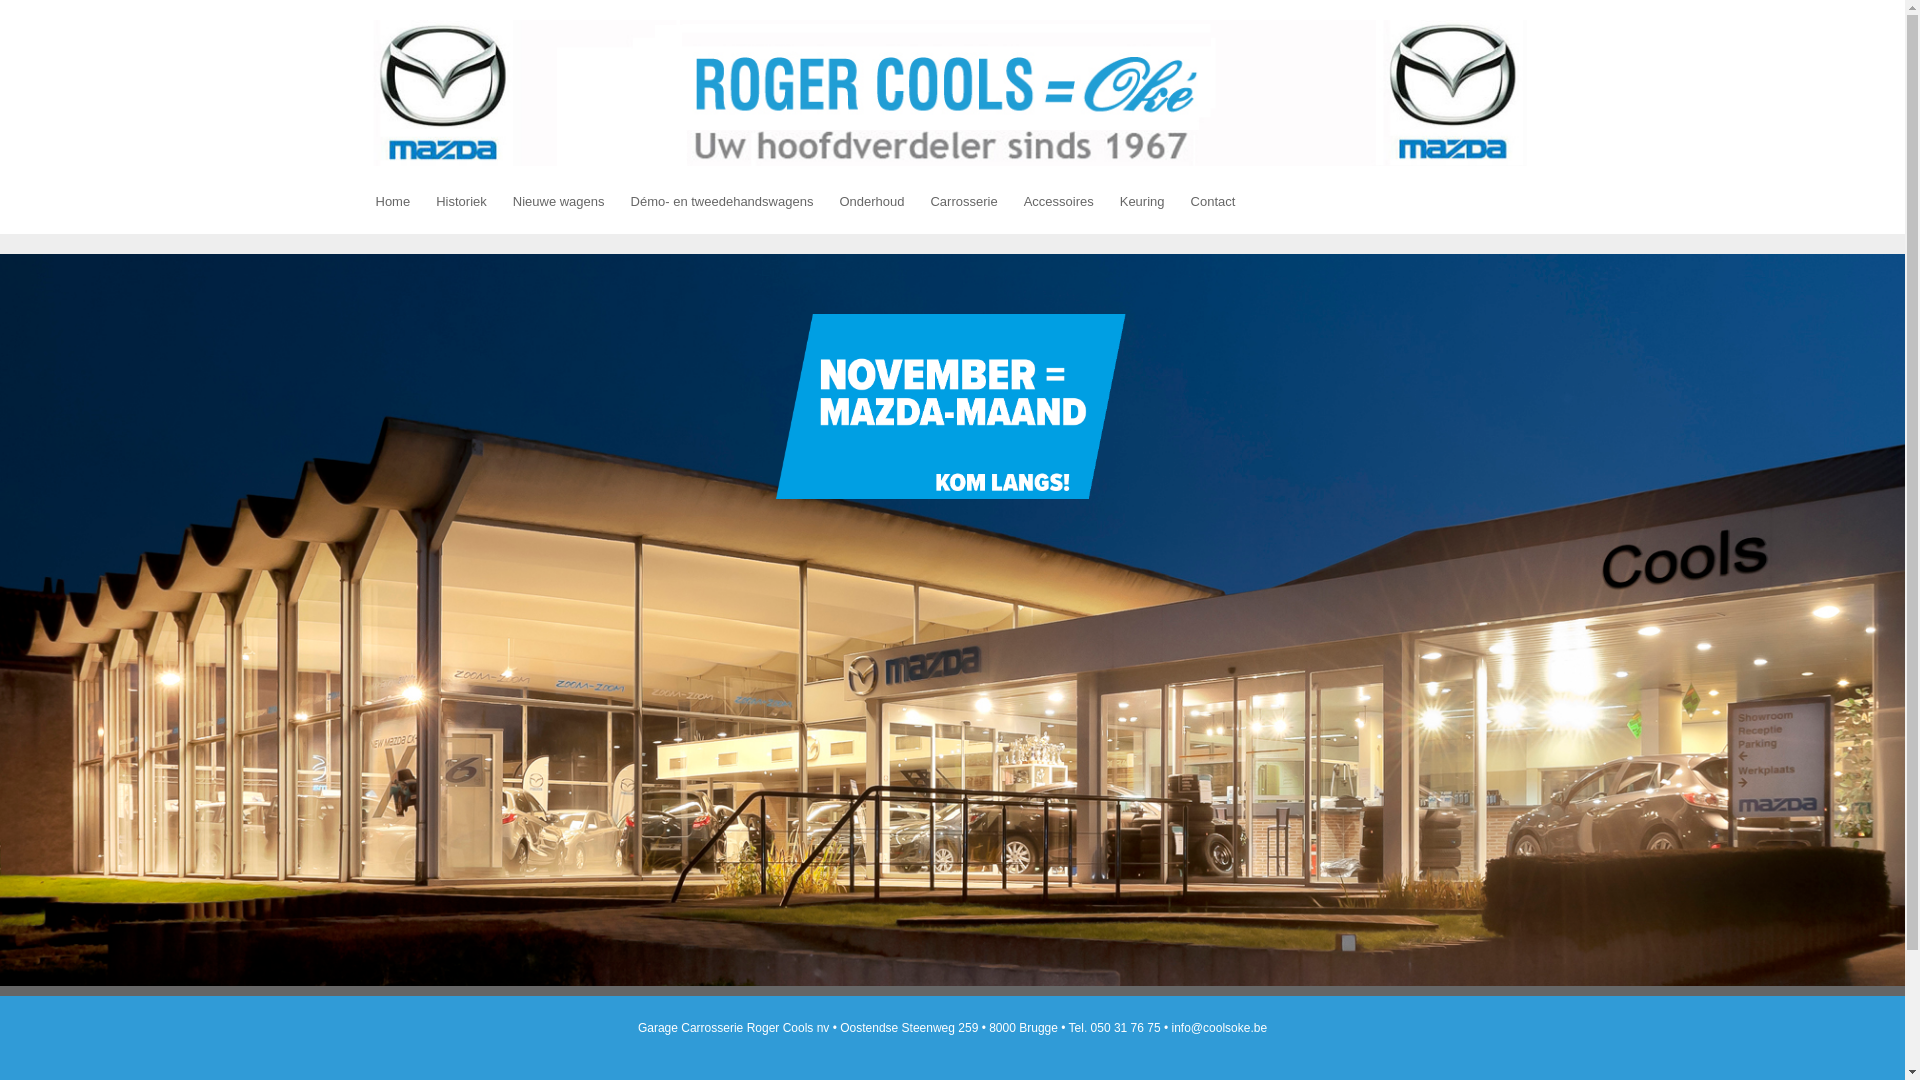  Describe the element at coordinates (559, 202) in the screenshot. I see `Nieuwe wagens` at that location.